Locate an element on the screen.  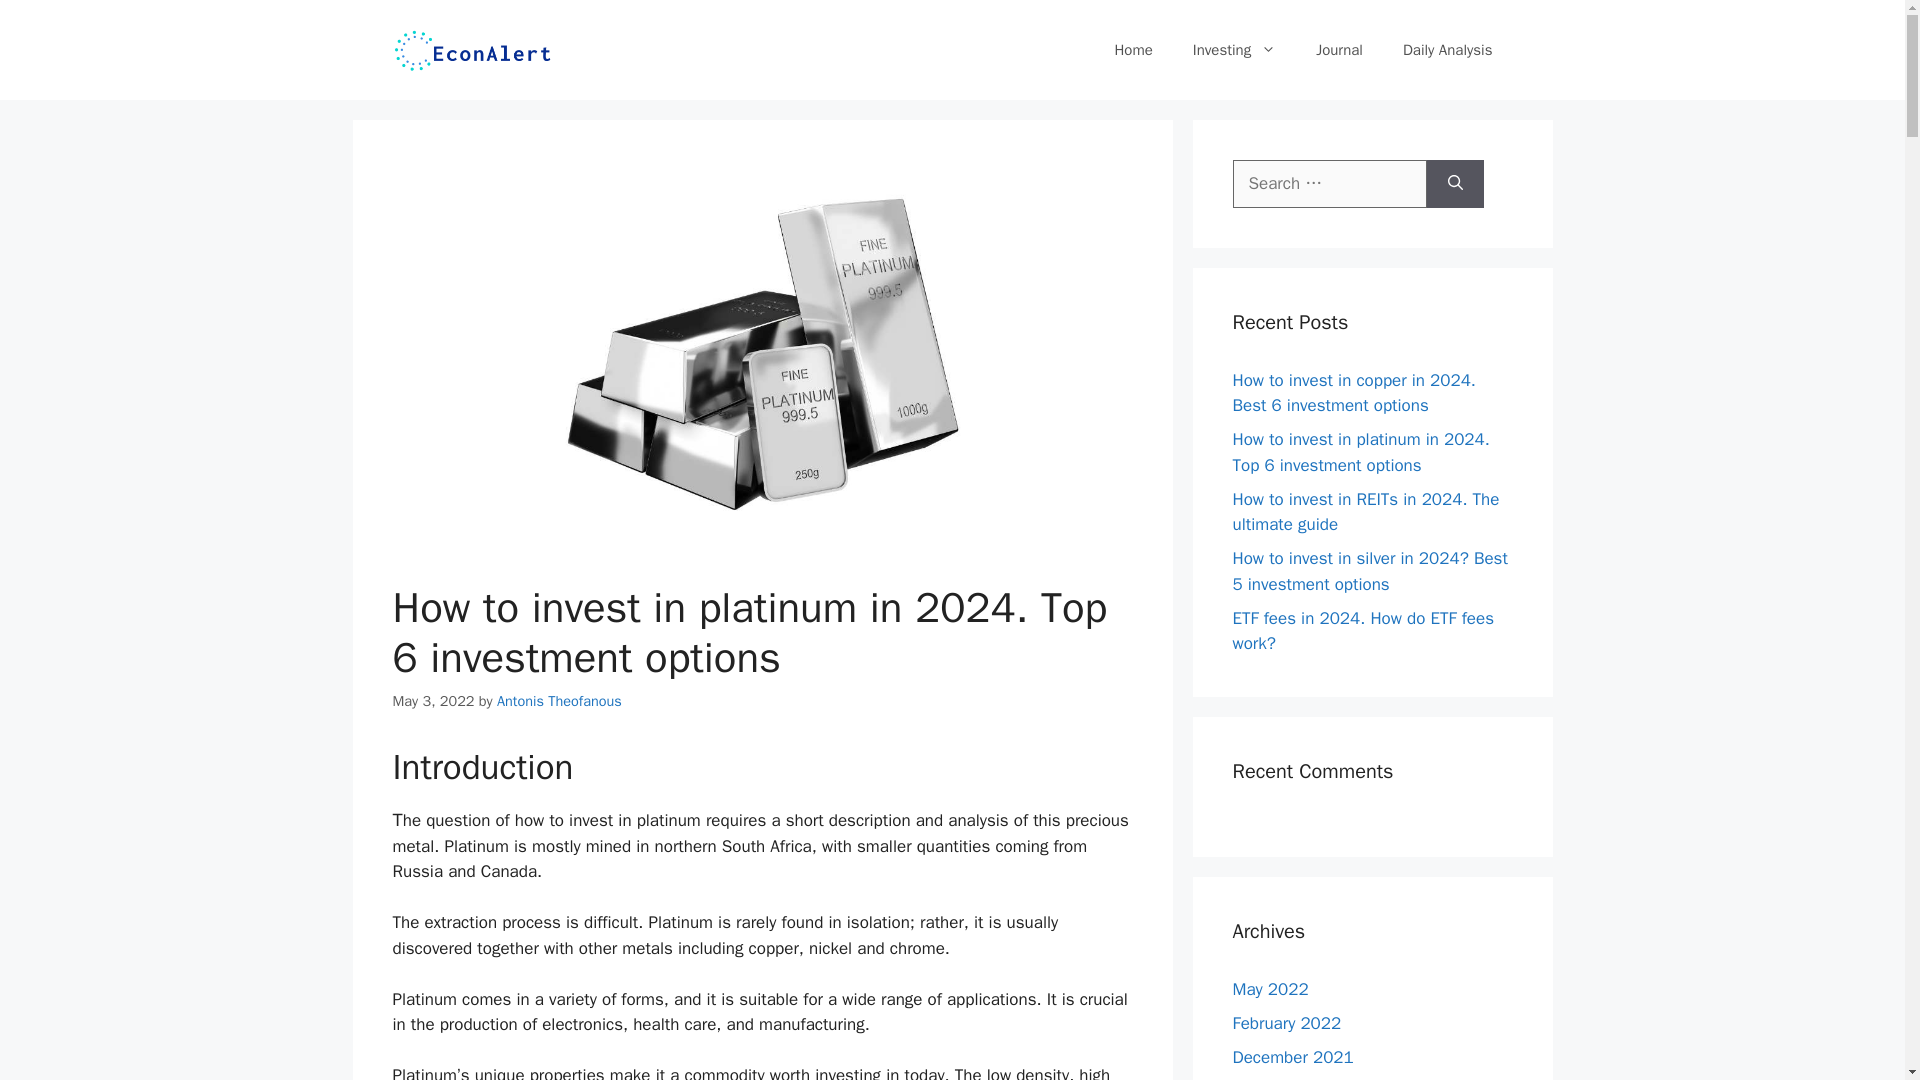
ETF fees in 2024. How do ETF fees work? is located at coordinates (1362, 631).